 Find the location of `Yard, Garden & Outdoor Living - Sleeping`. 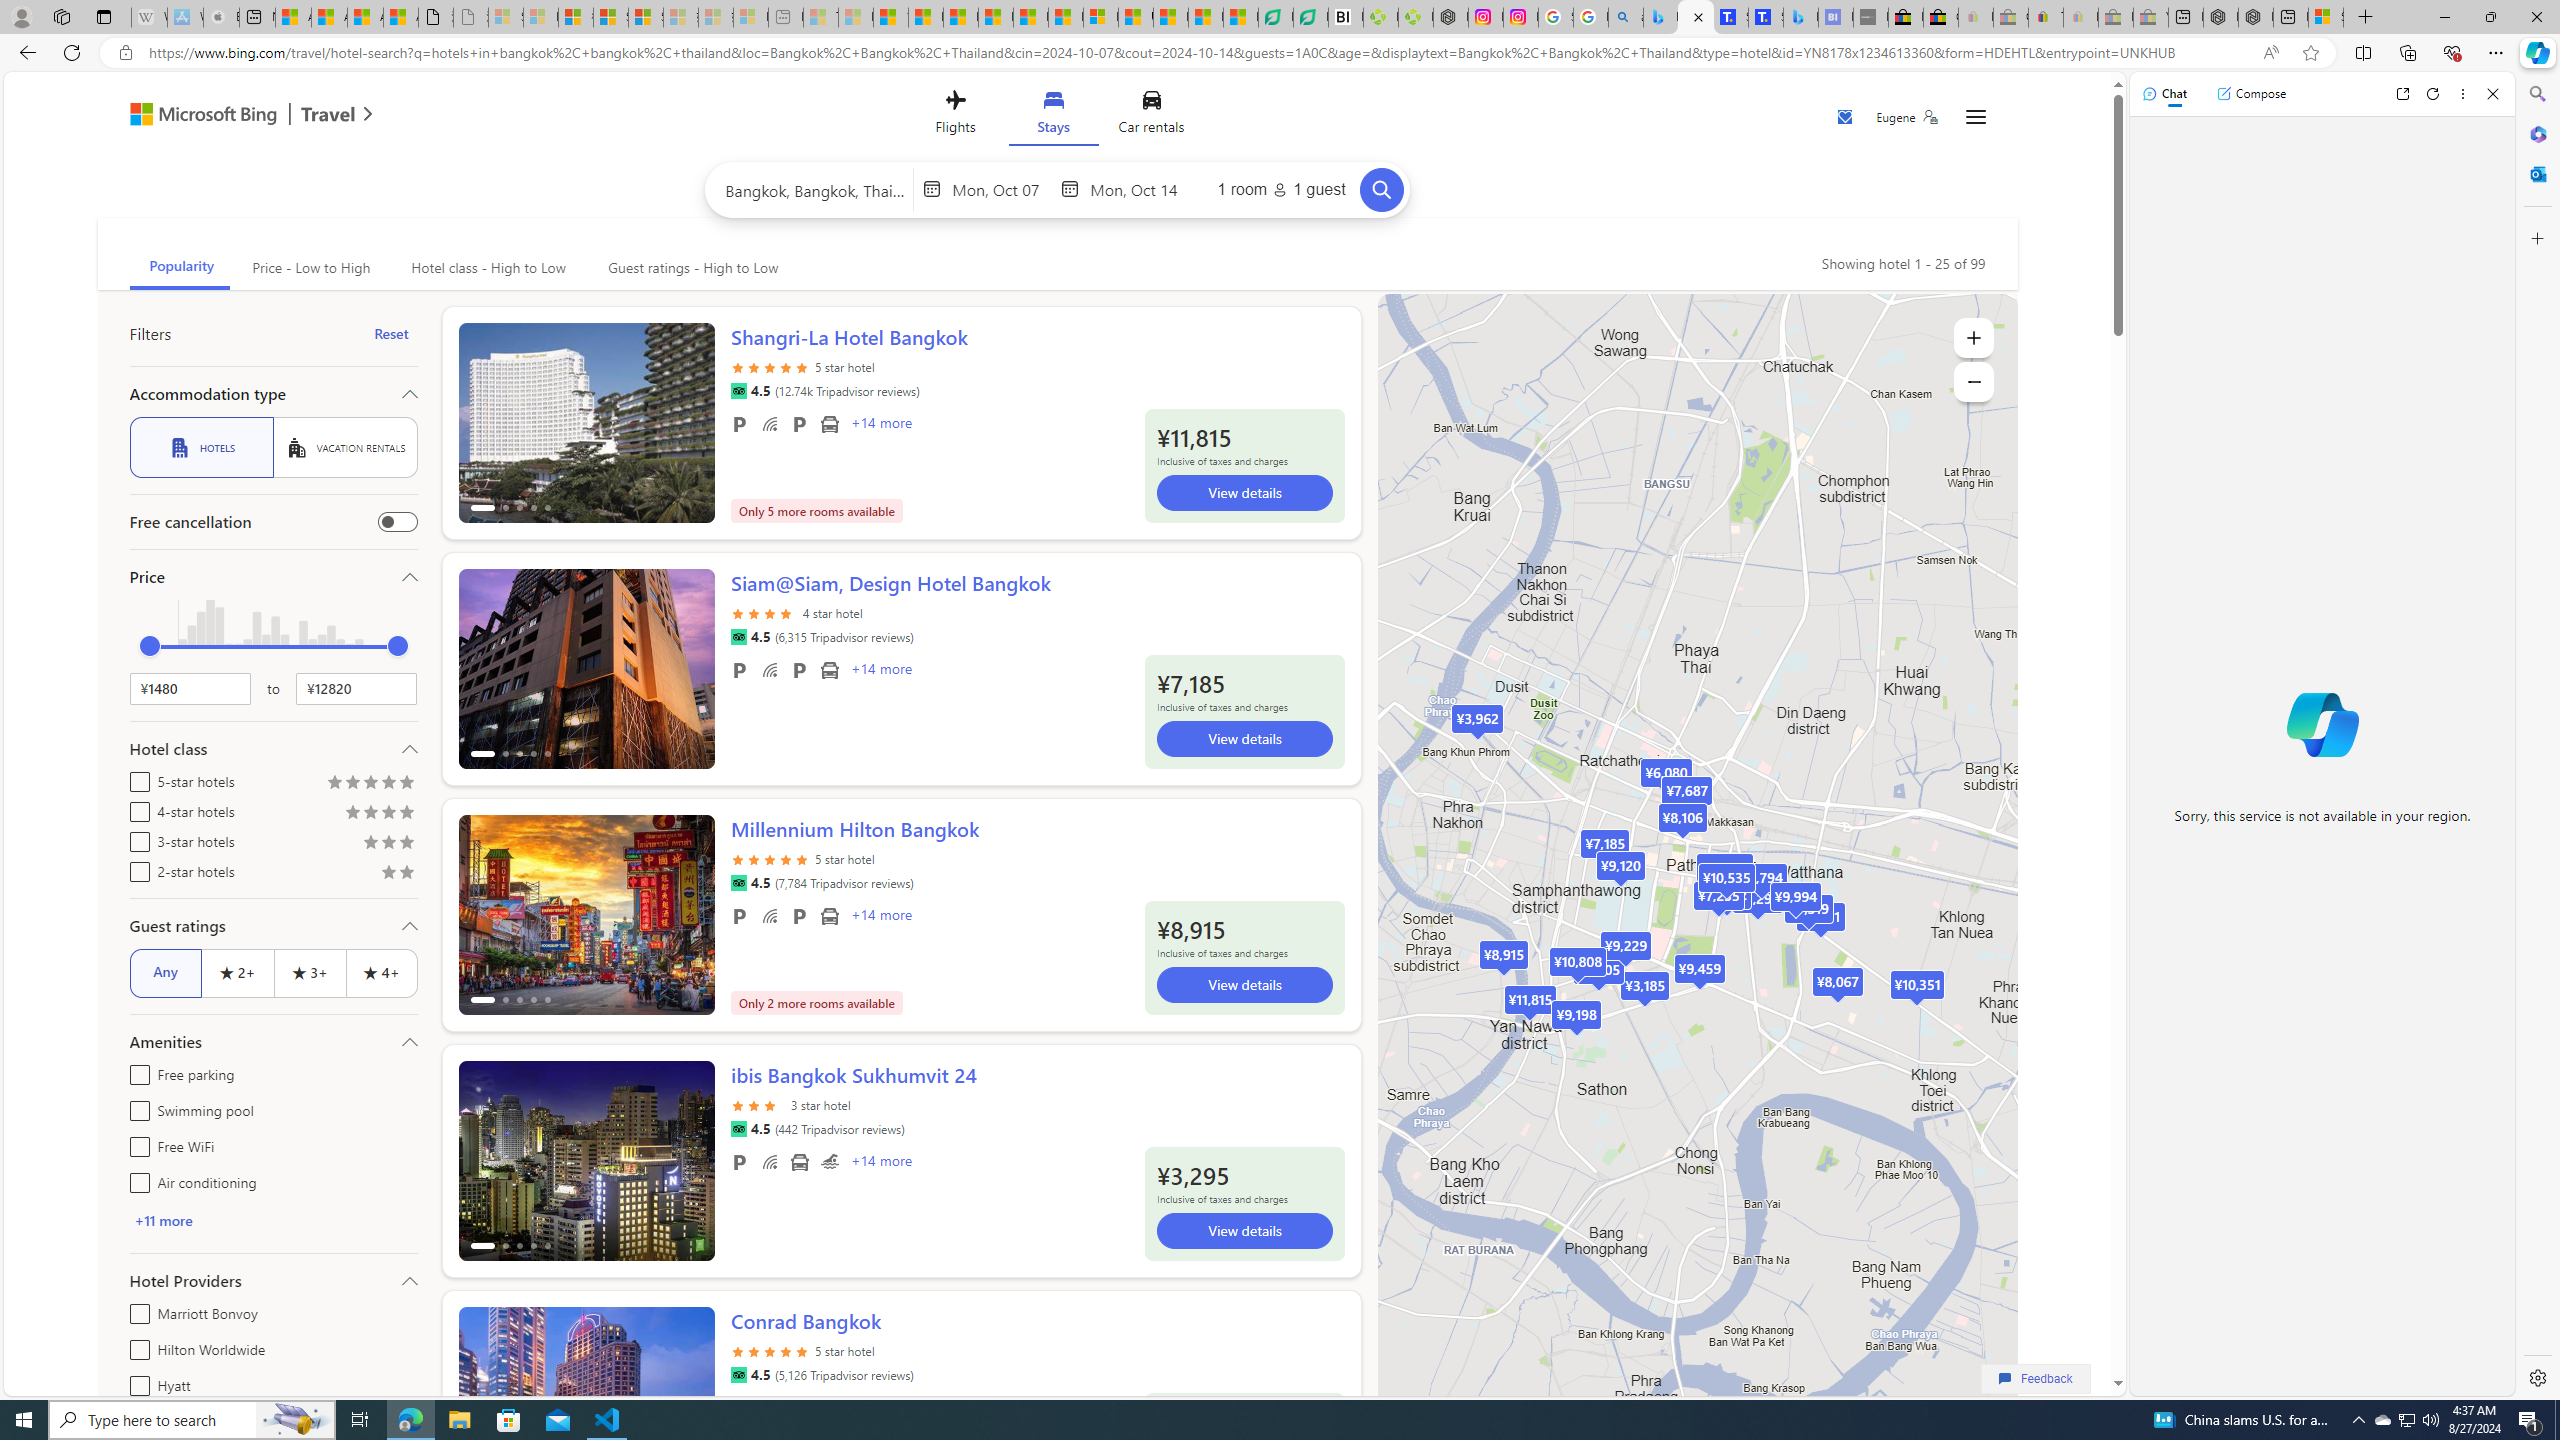

Yard, Garden & Outdoor Living - Sleeping is located at coordinates (2150, 17).